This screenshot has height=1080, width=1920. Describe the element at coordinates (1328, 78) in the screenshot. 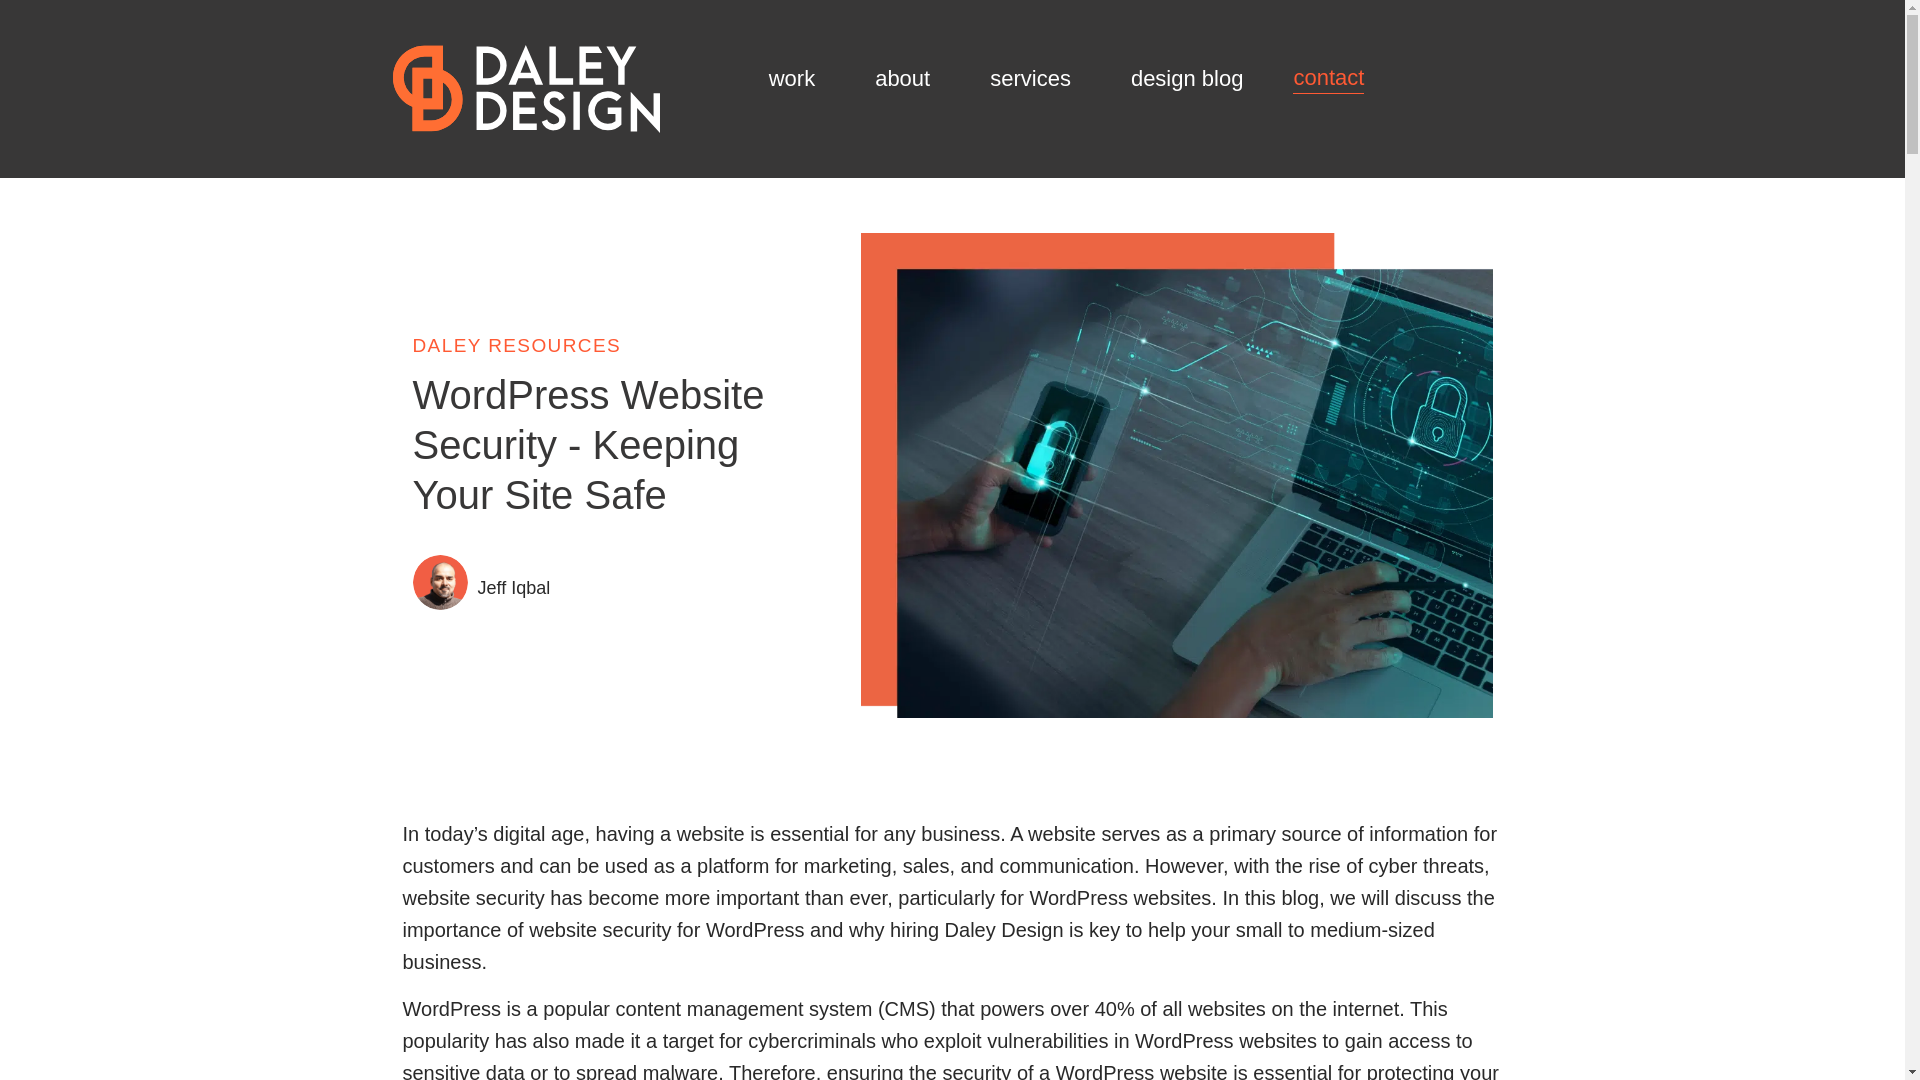

I see `contact` at that location.